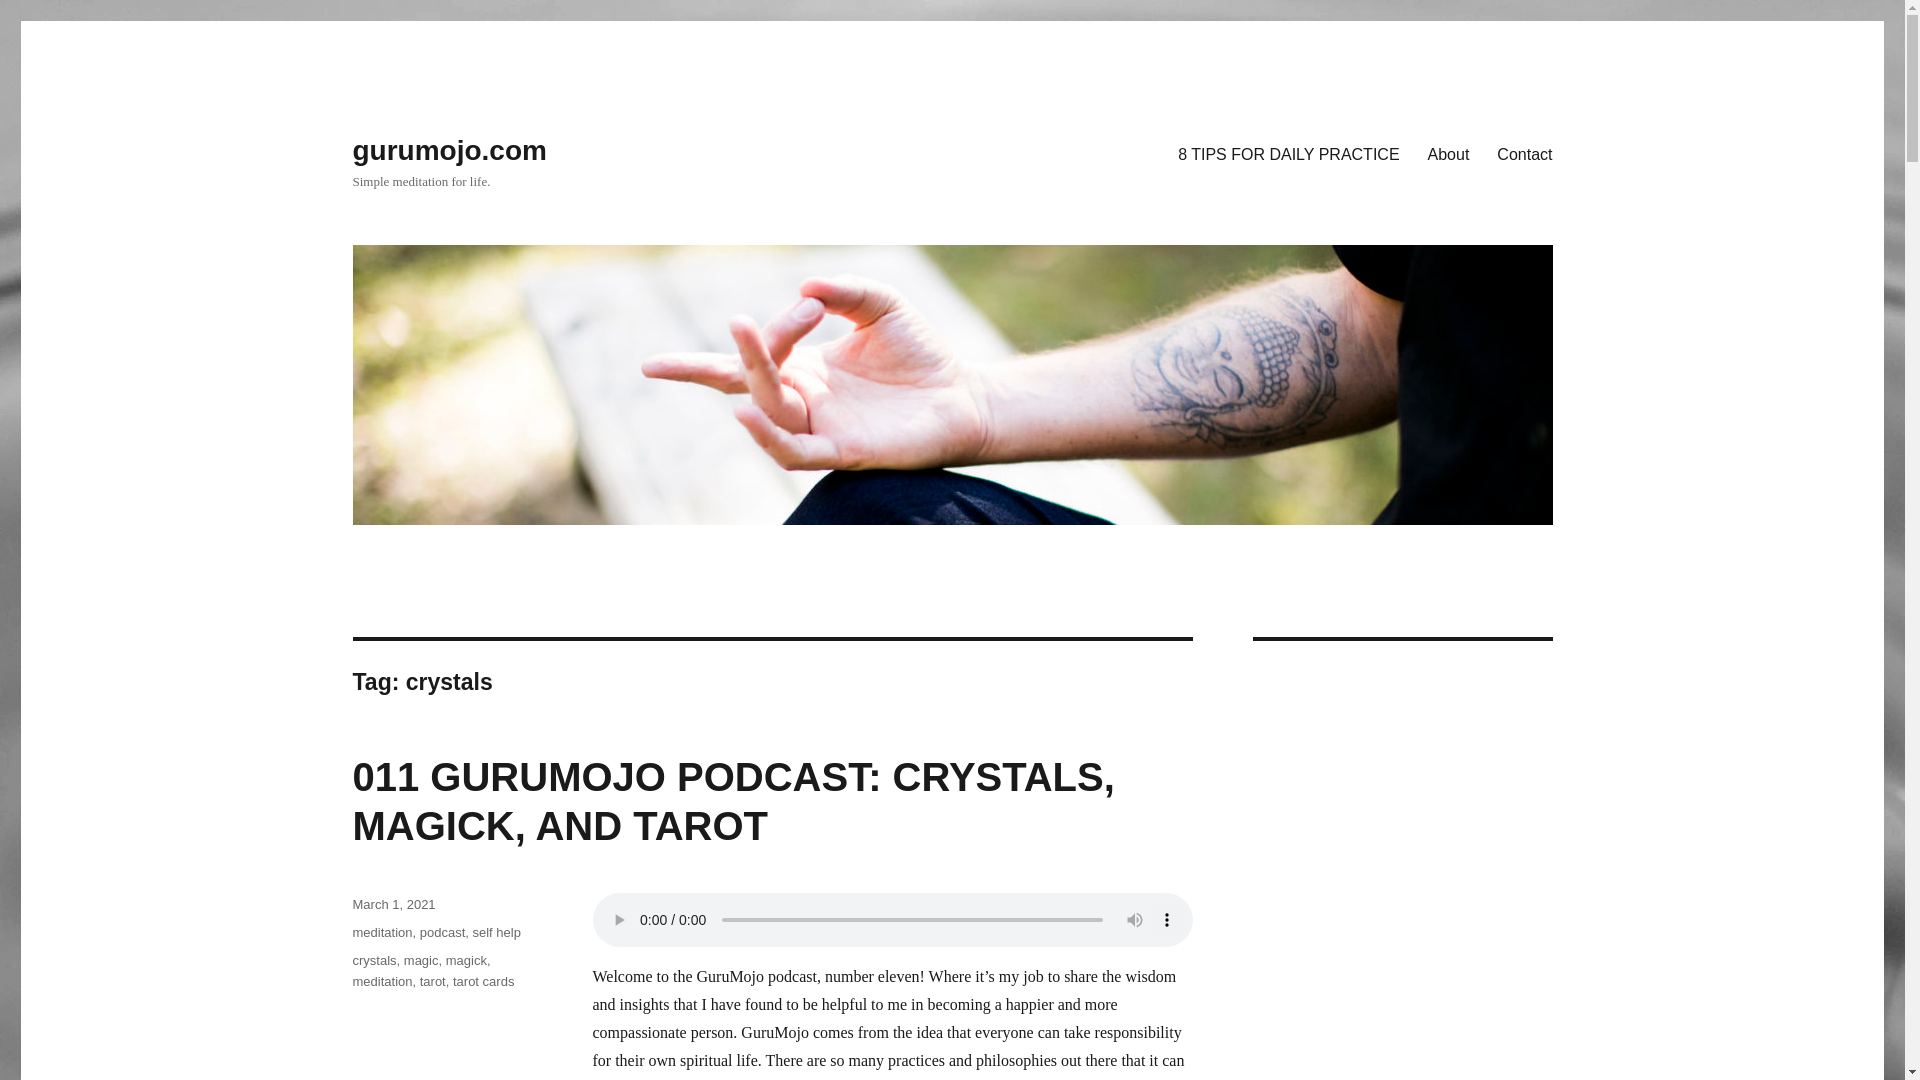 This screenshot has height=1080, width=1920. What do you see at coordinates (1524, 153) in the screenshot?
I see `Contact` at bounding box center [1524, 153].